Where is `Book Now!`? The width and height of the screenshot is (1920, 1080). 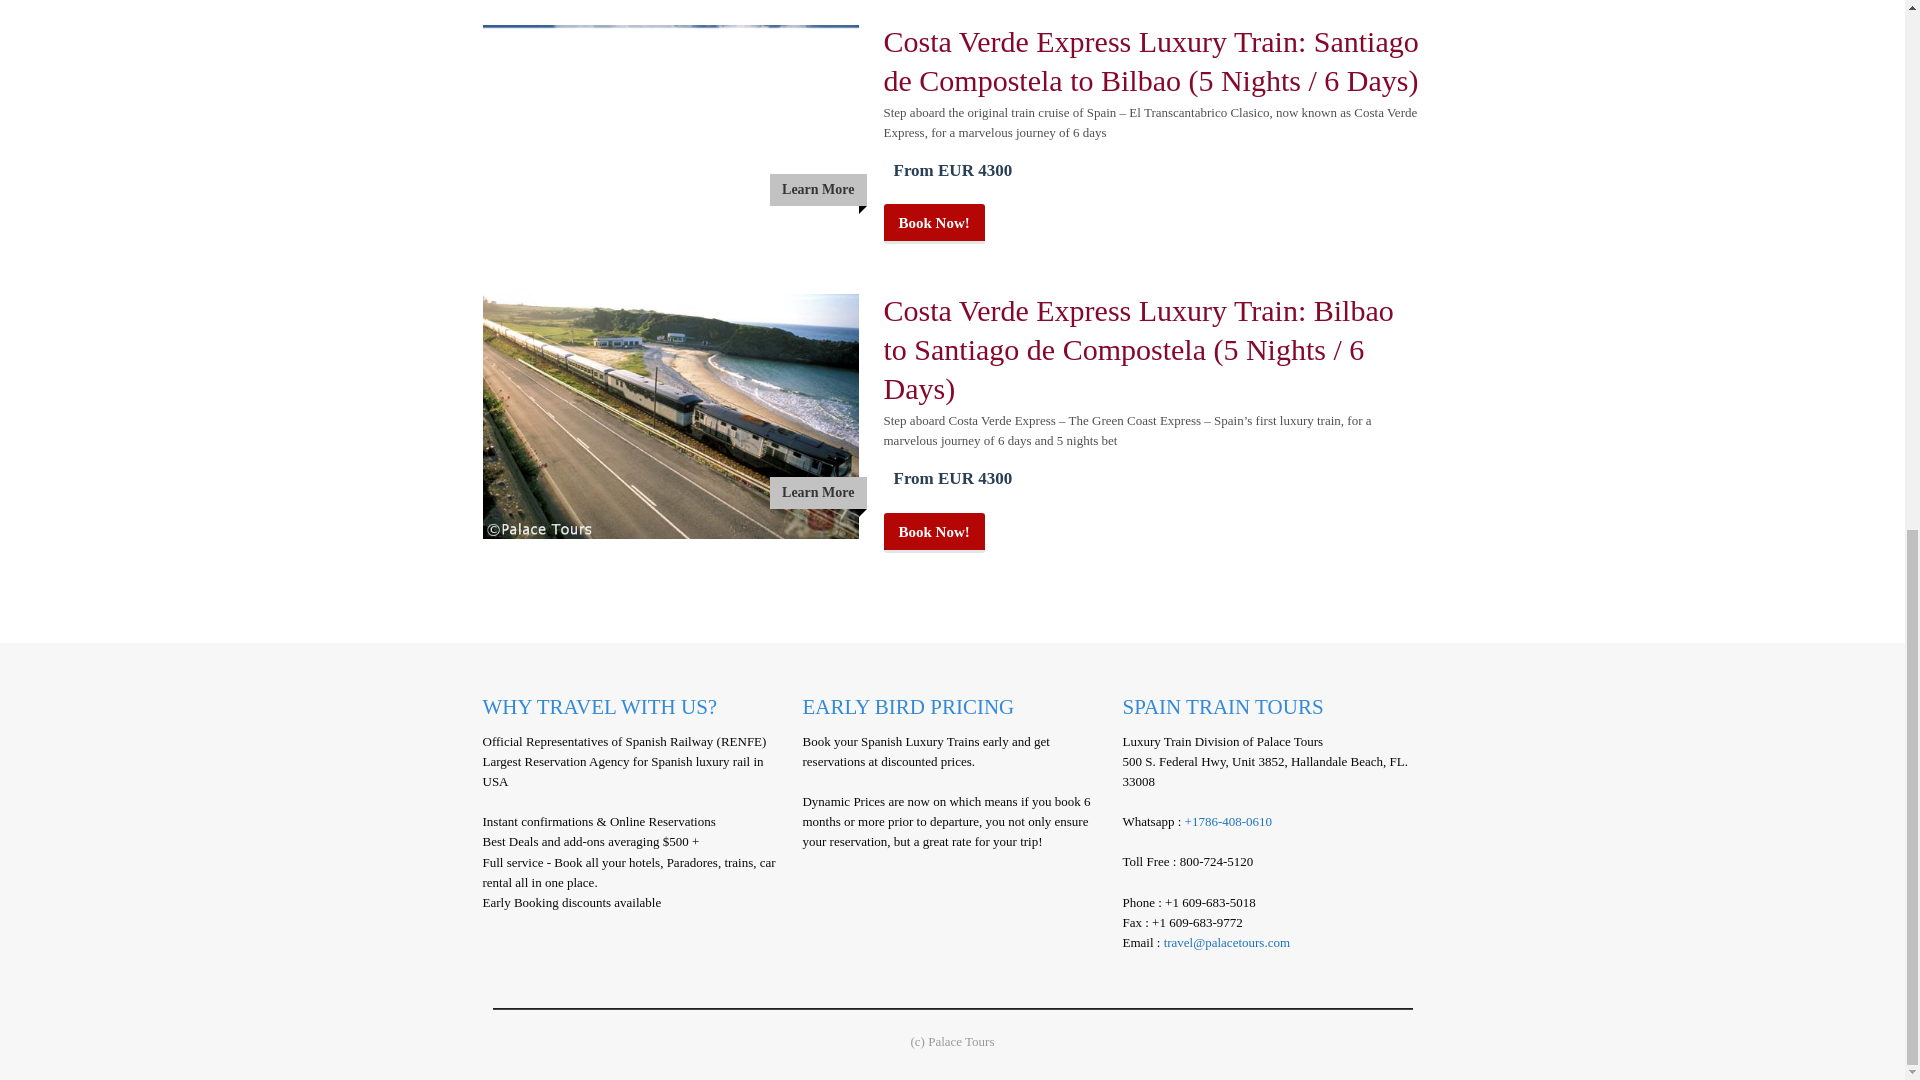 Book Now! is located at coordinates (934, 532).